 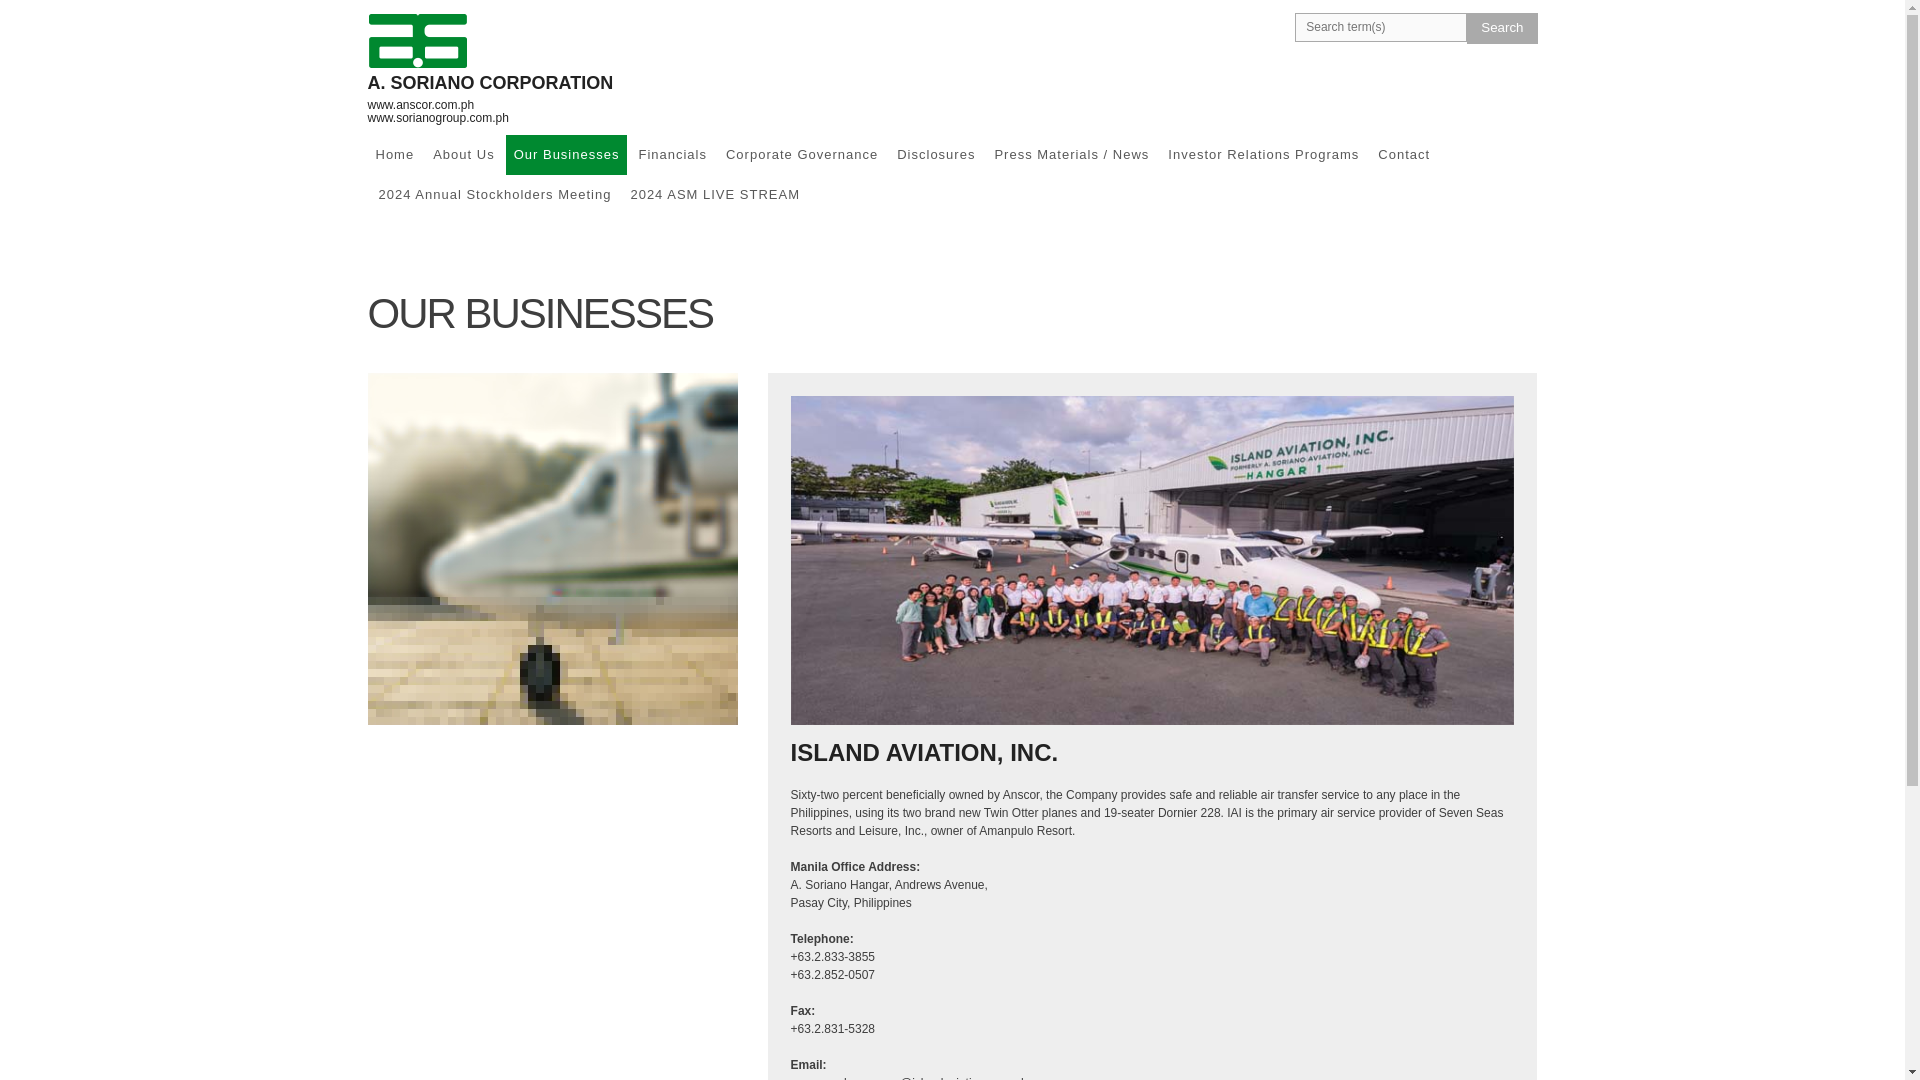 I want to click on A. SORIANO CORPORATION, so click(x=491, y=82).